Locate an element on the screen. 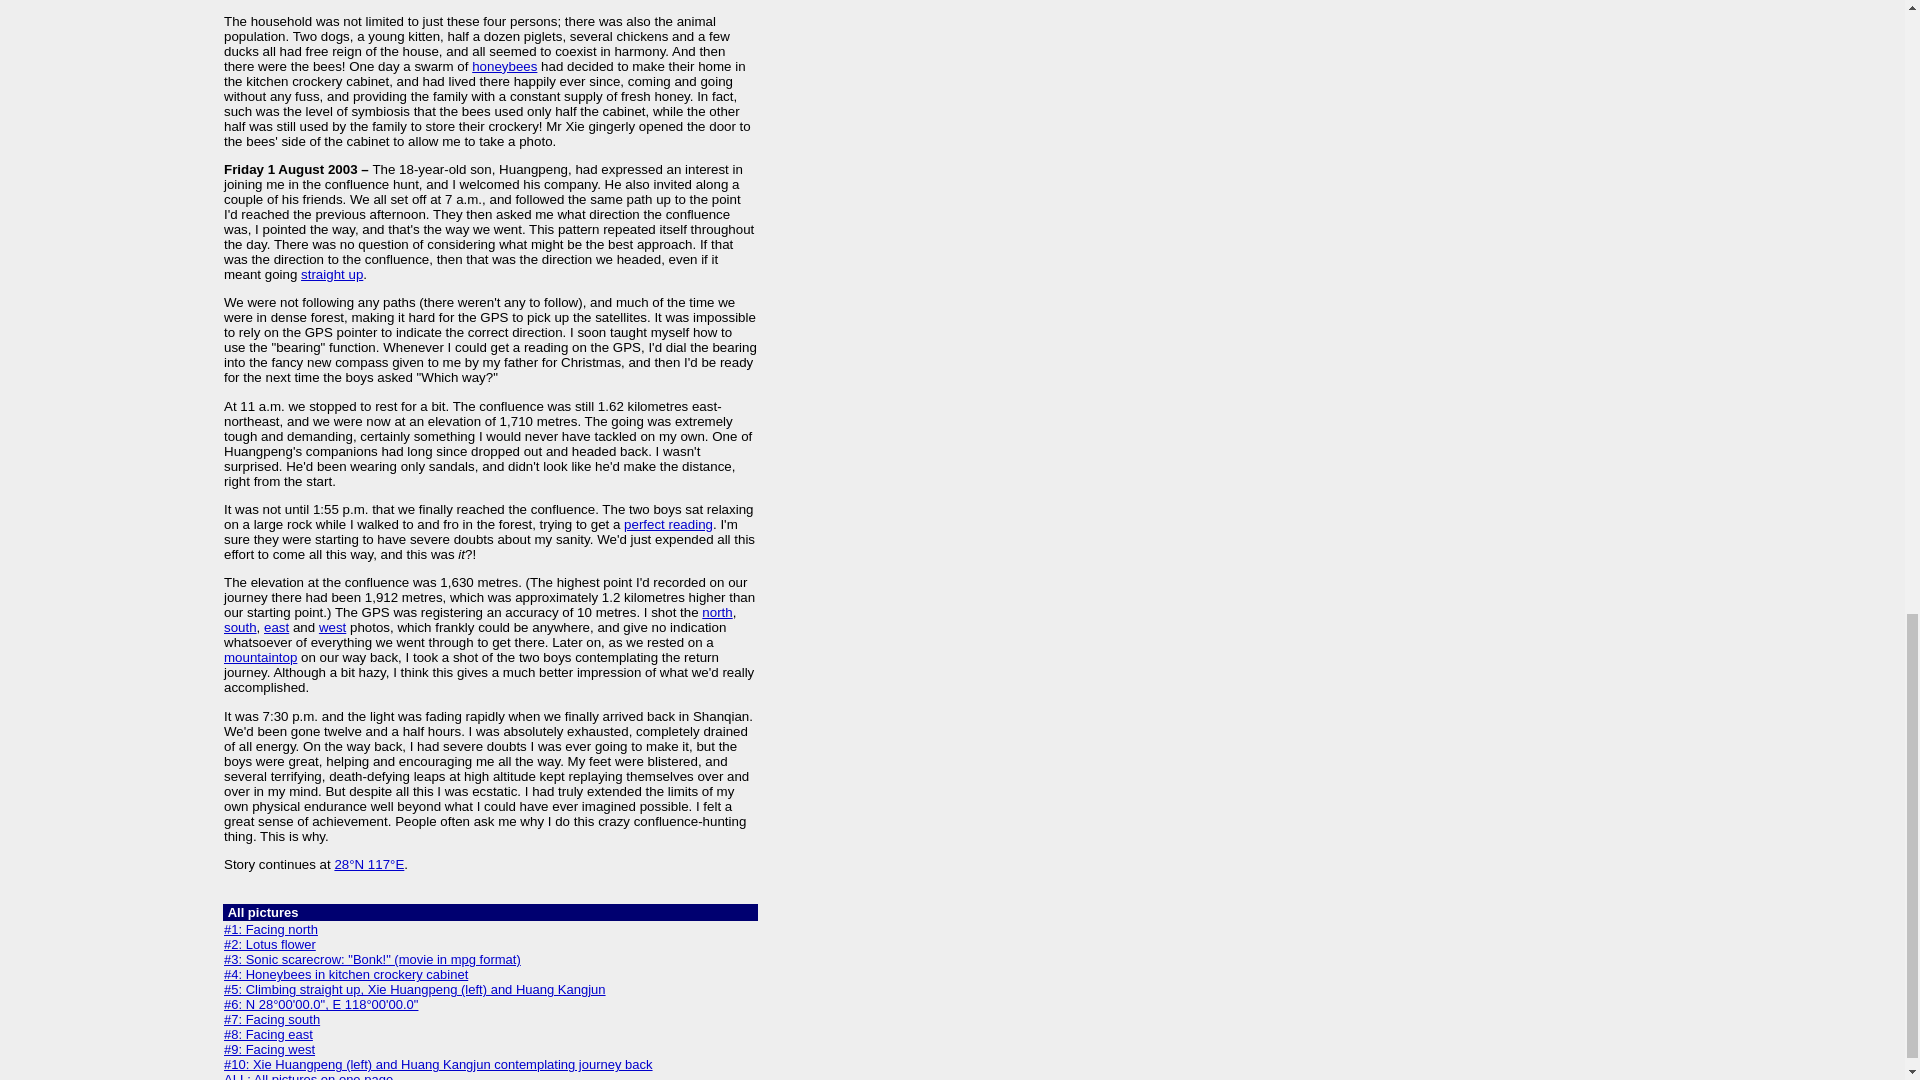  perfect reading is located at coordinates (668, 524).